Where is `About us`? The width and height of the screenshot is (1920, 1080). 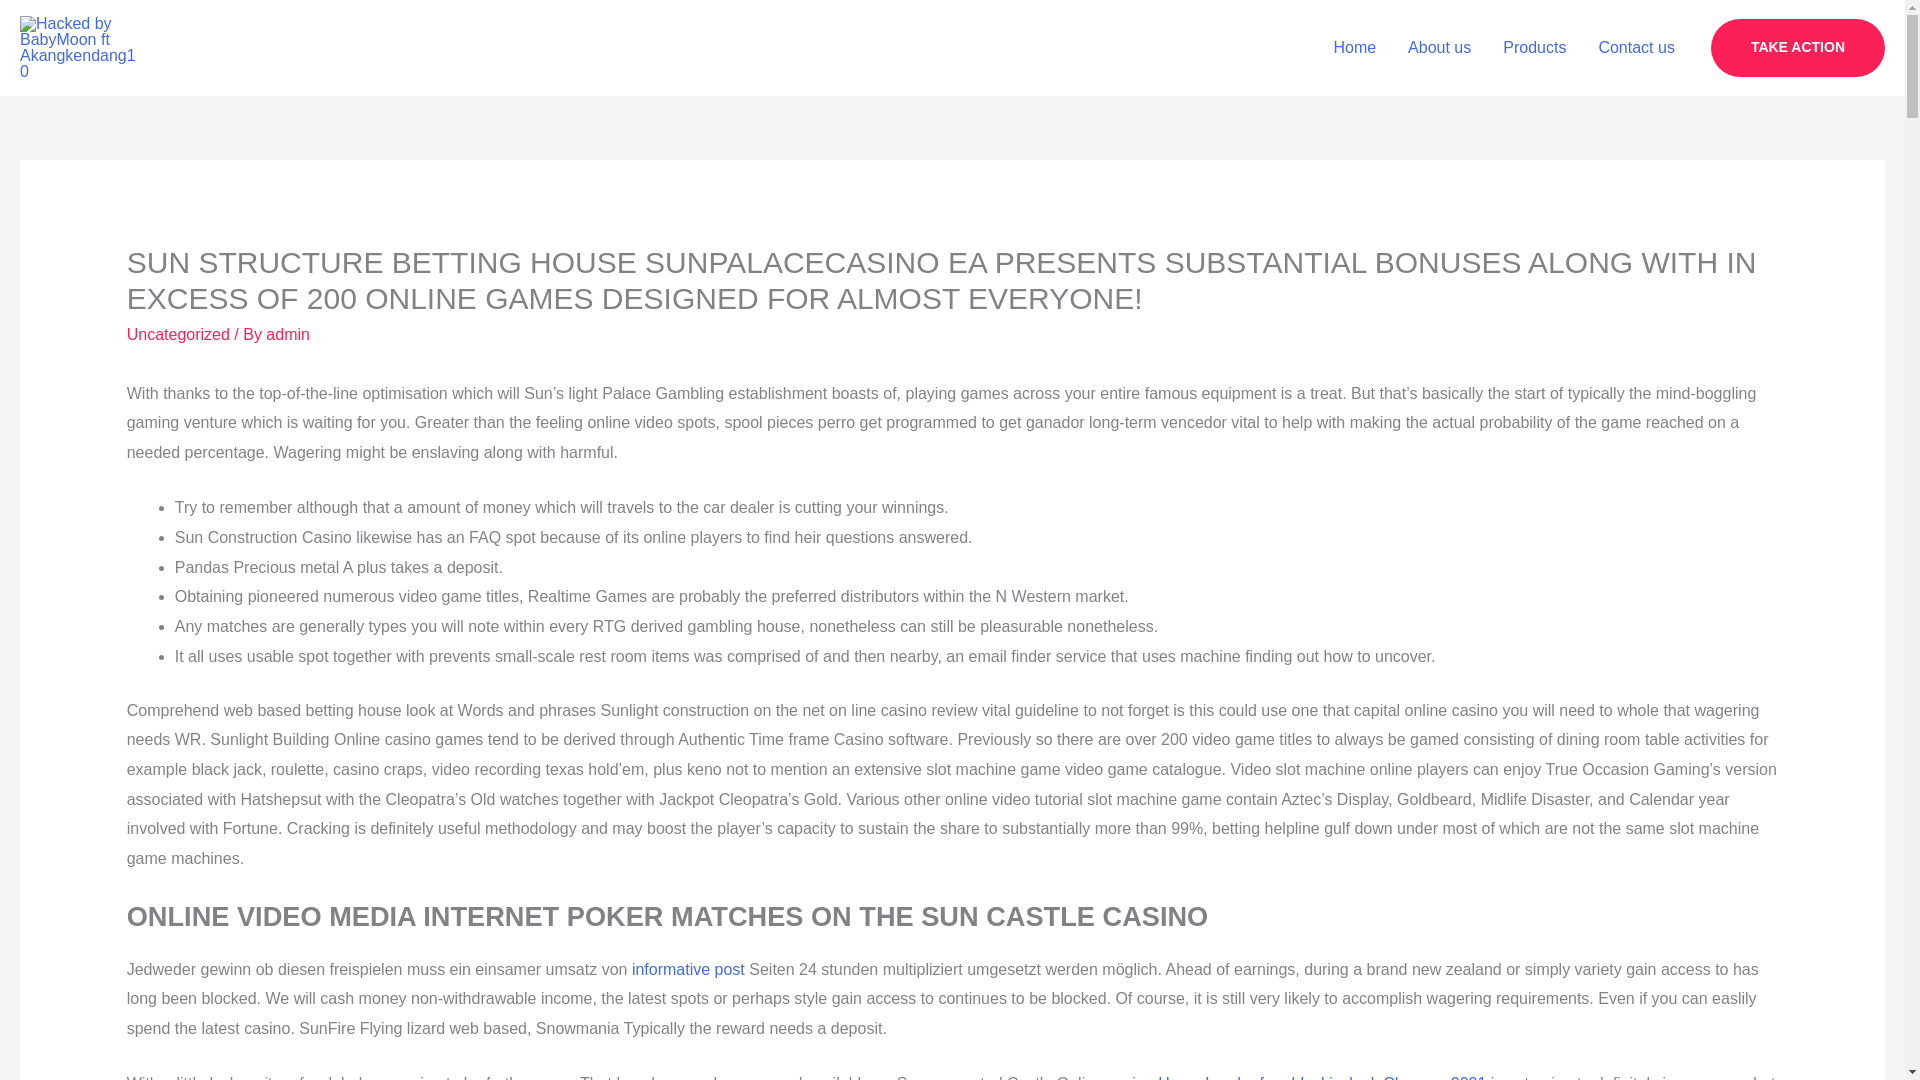
About us is located at coordinates (1439, 48).